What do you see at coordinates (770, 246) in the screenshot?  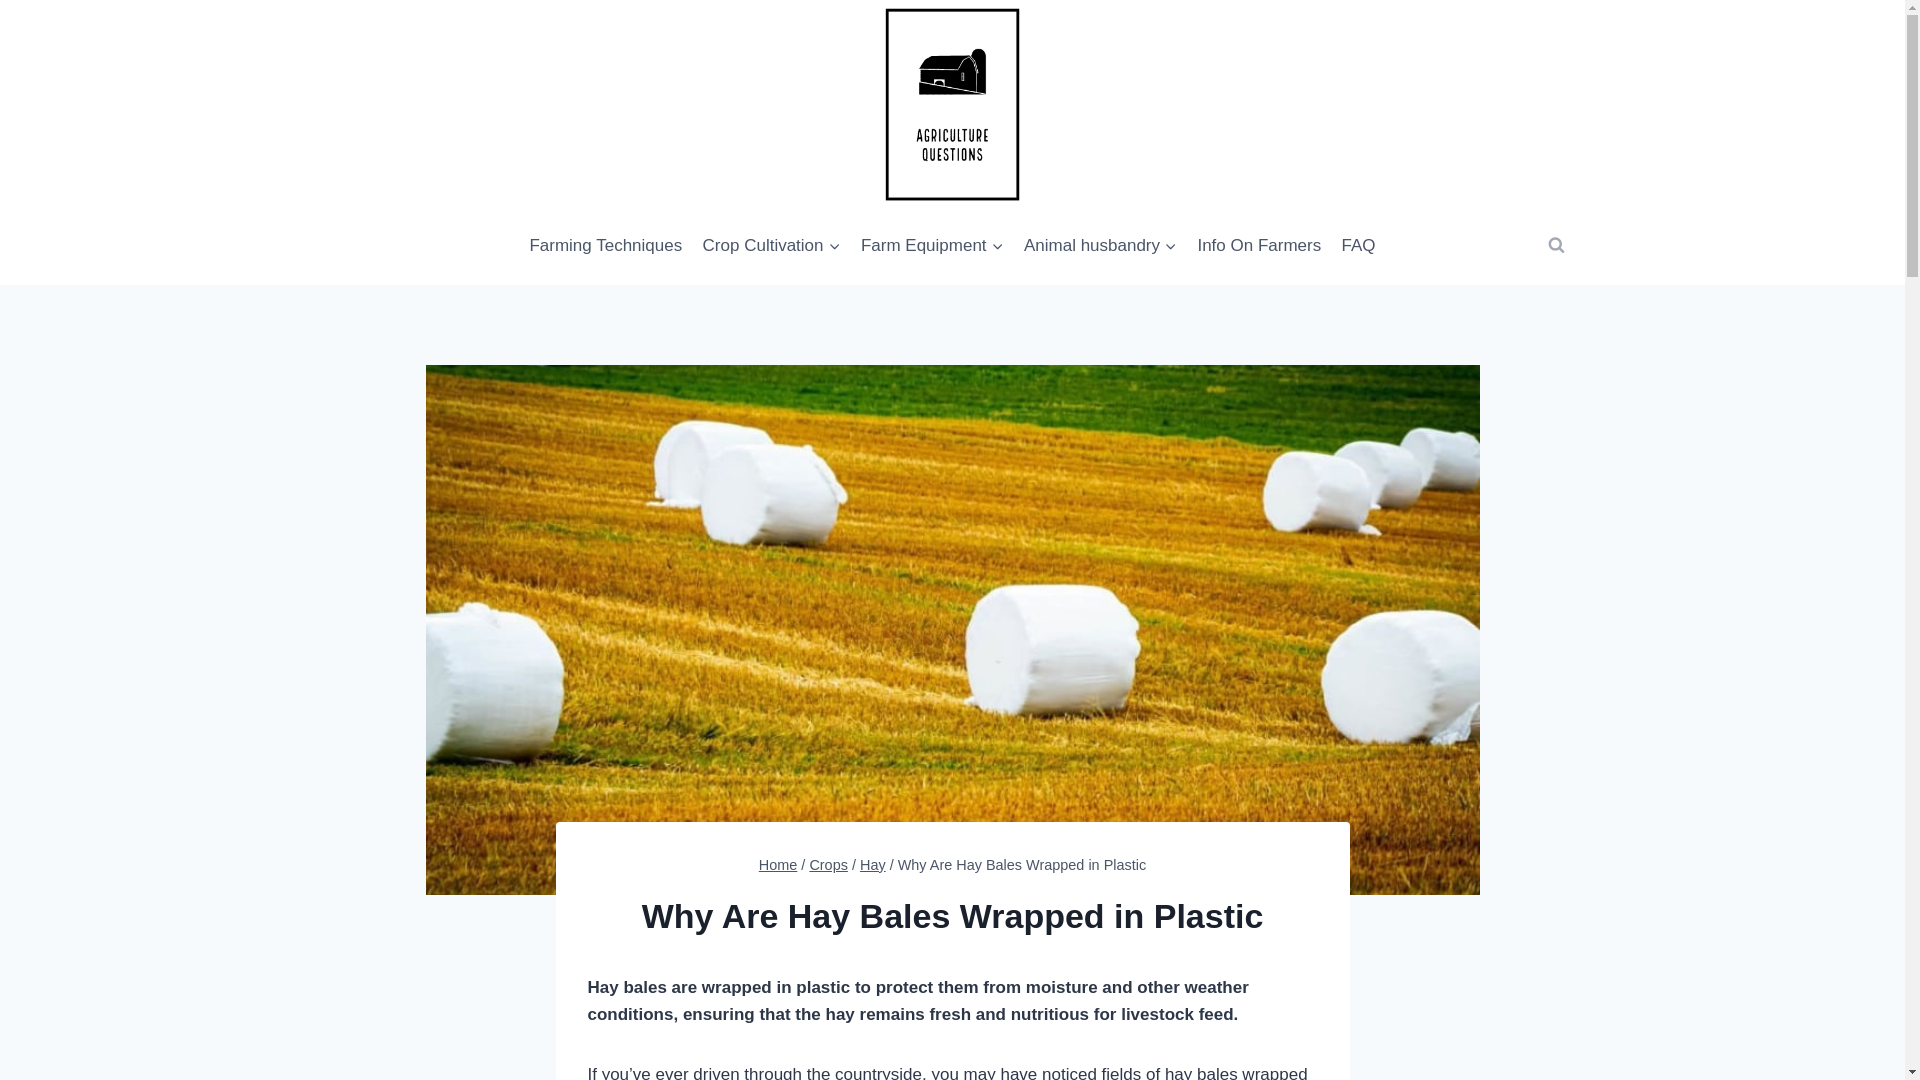 I see `Crop Cultivation` at bounding box center [770, 246].